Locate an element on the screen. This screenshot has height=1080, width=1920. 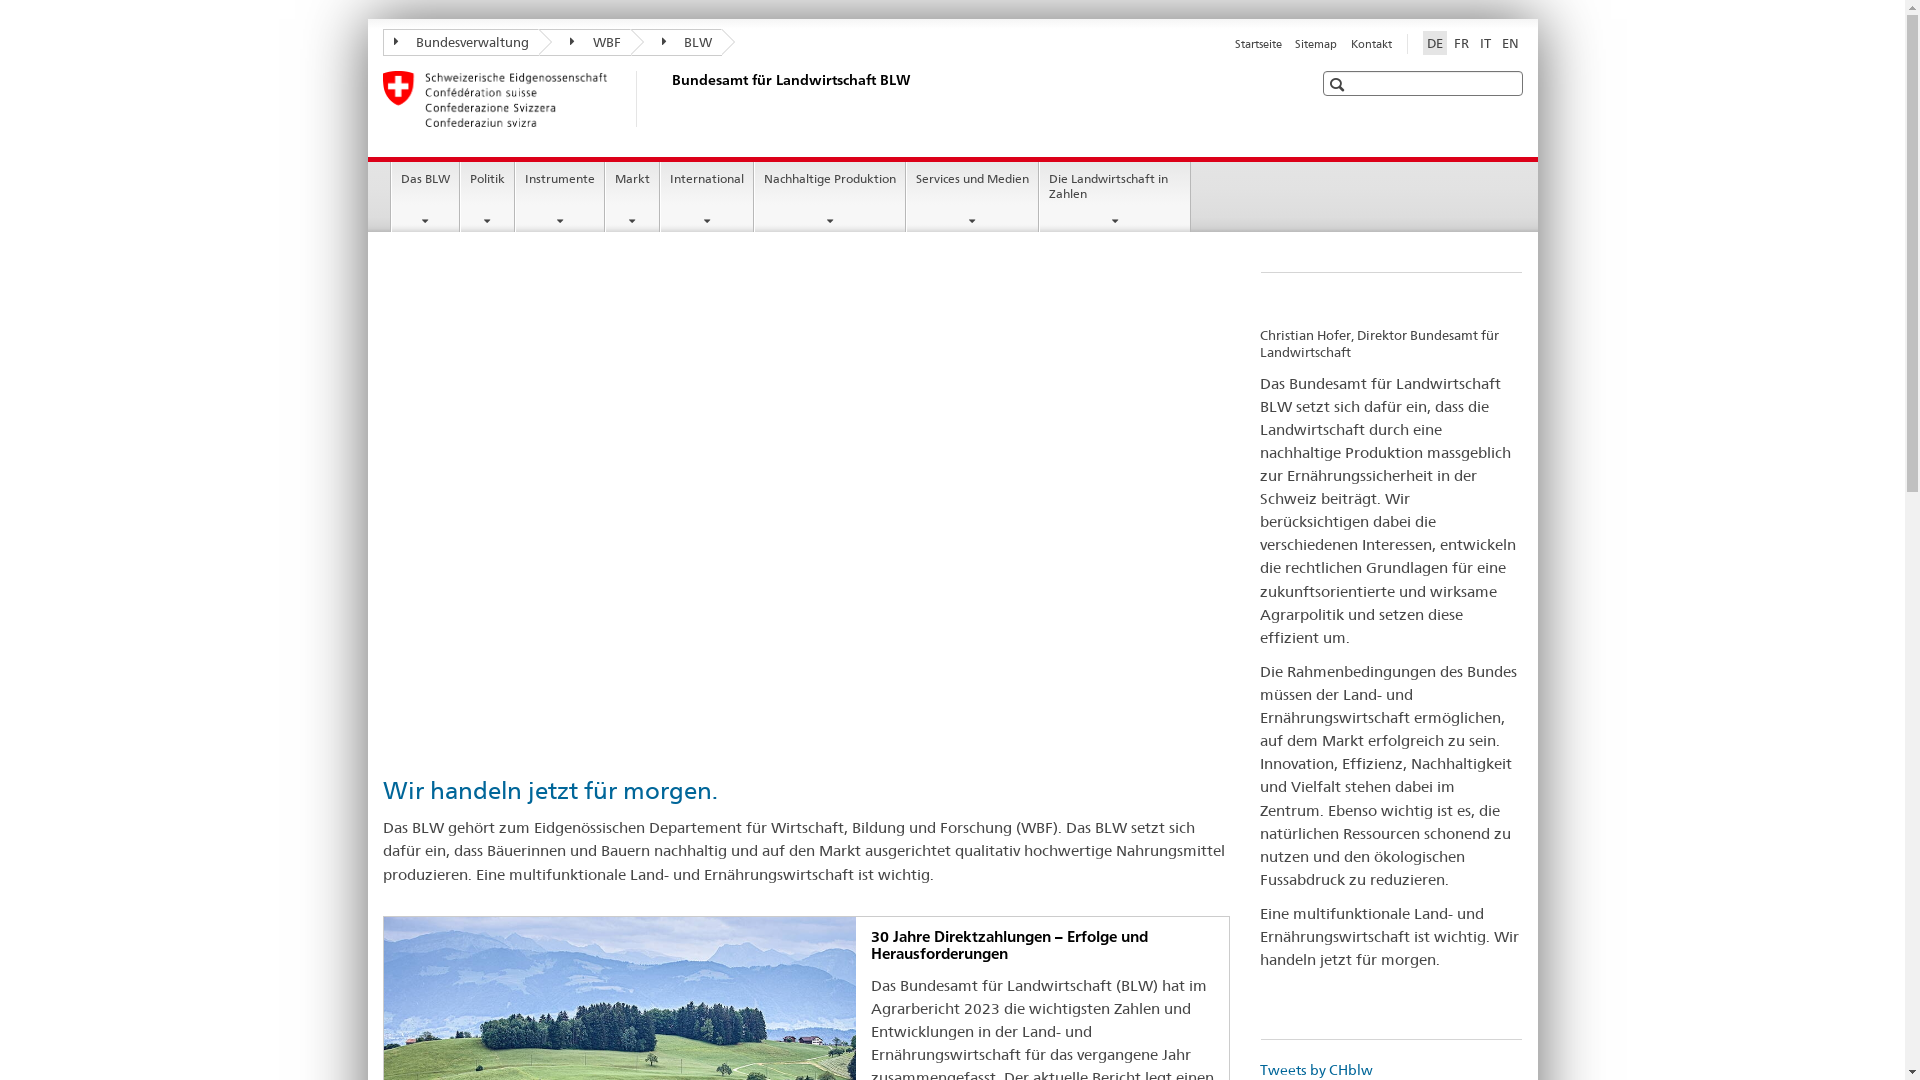
Das BLW is located at coordinates (426, 197).